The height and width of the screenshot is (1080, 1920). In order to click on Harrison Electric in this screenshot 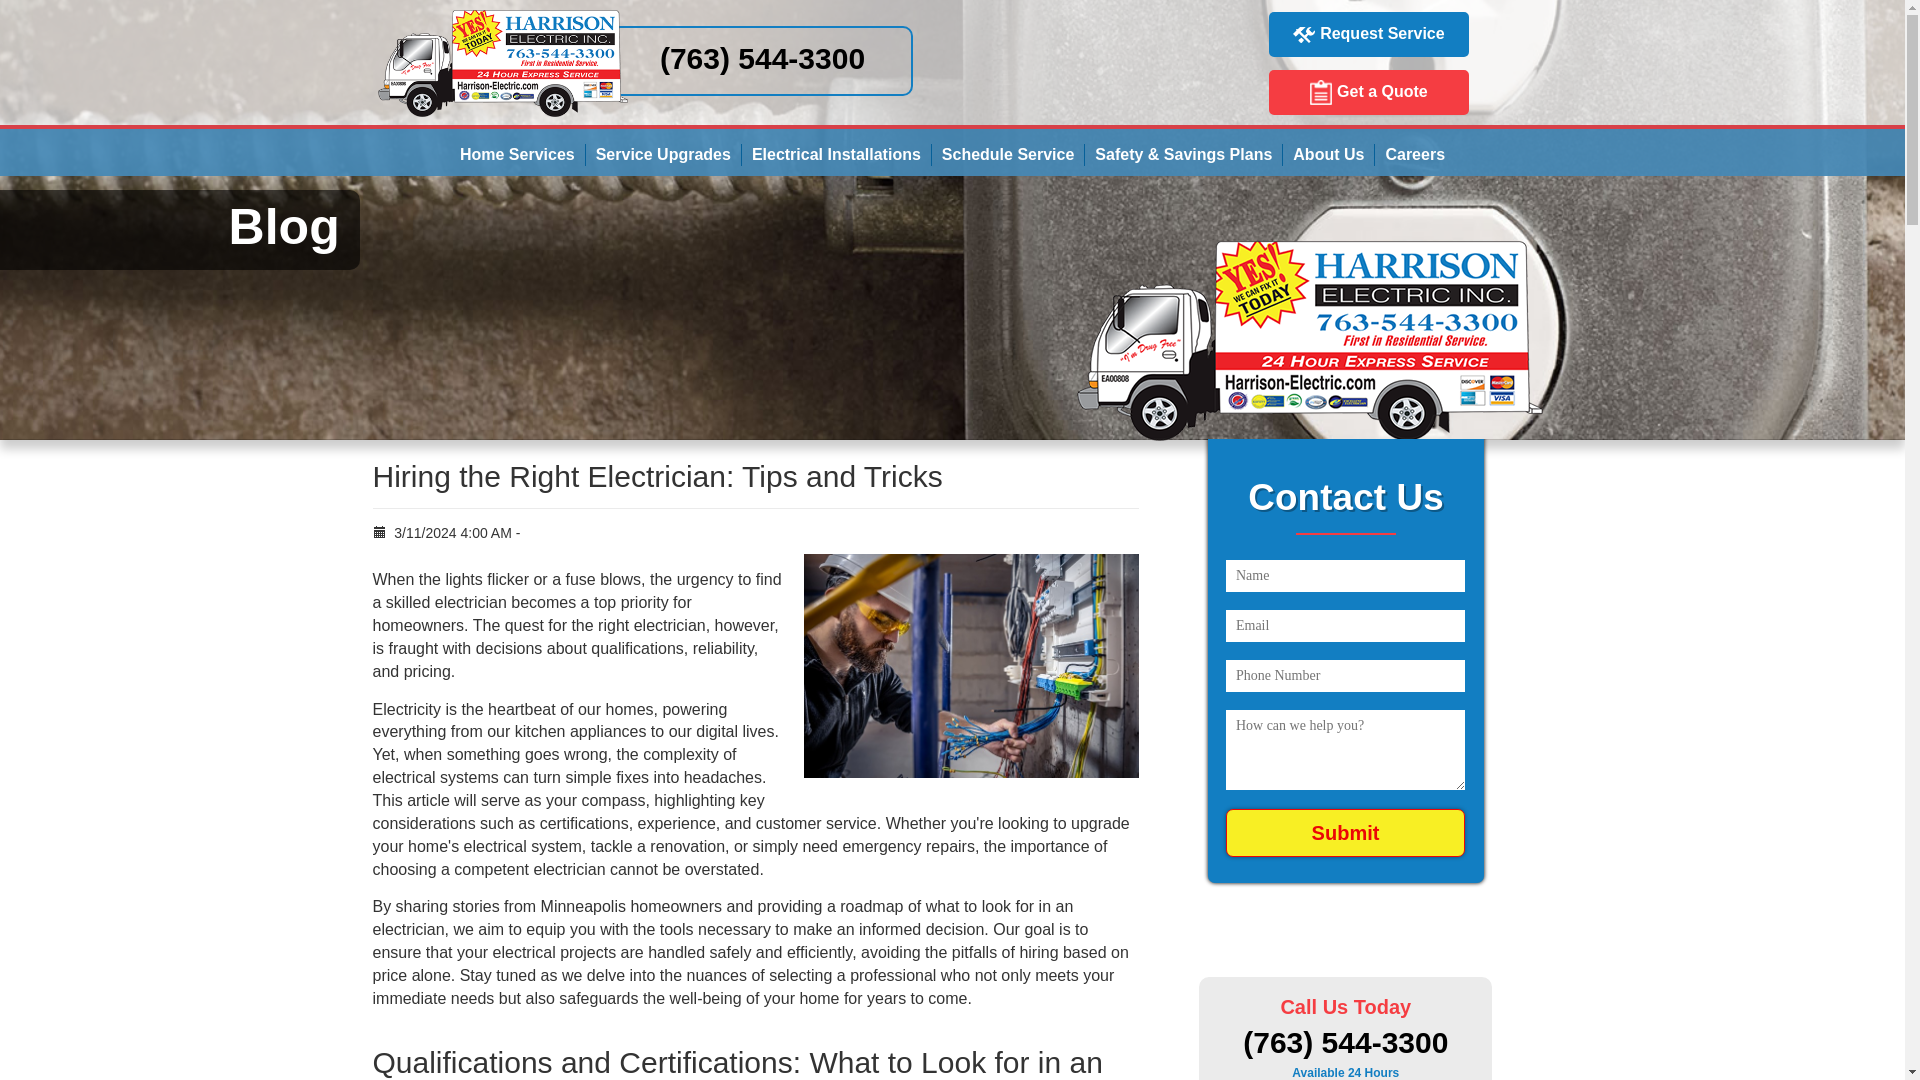, I will do `click(502, 17)`.